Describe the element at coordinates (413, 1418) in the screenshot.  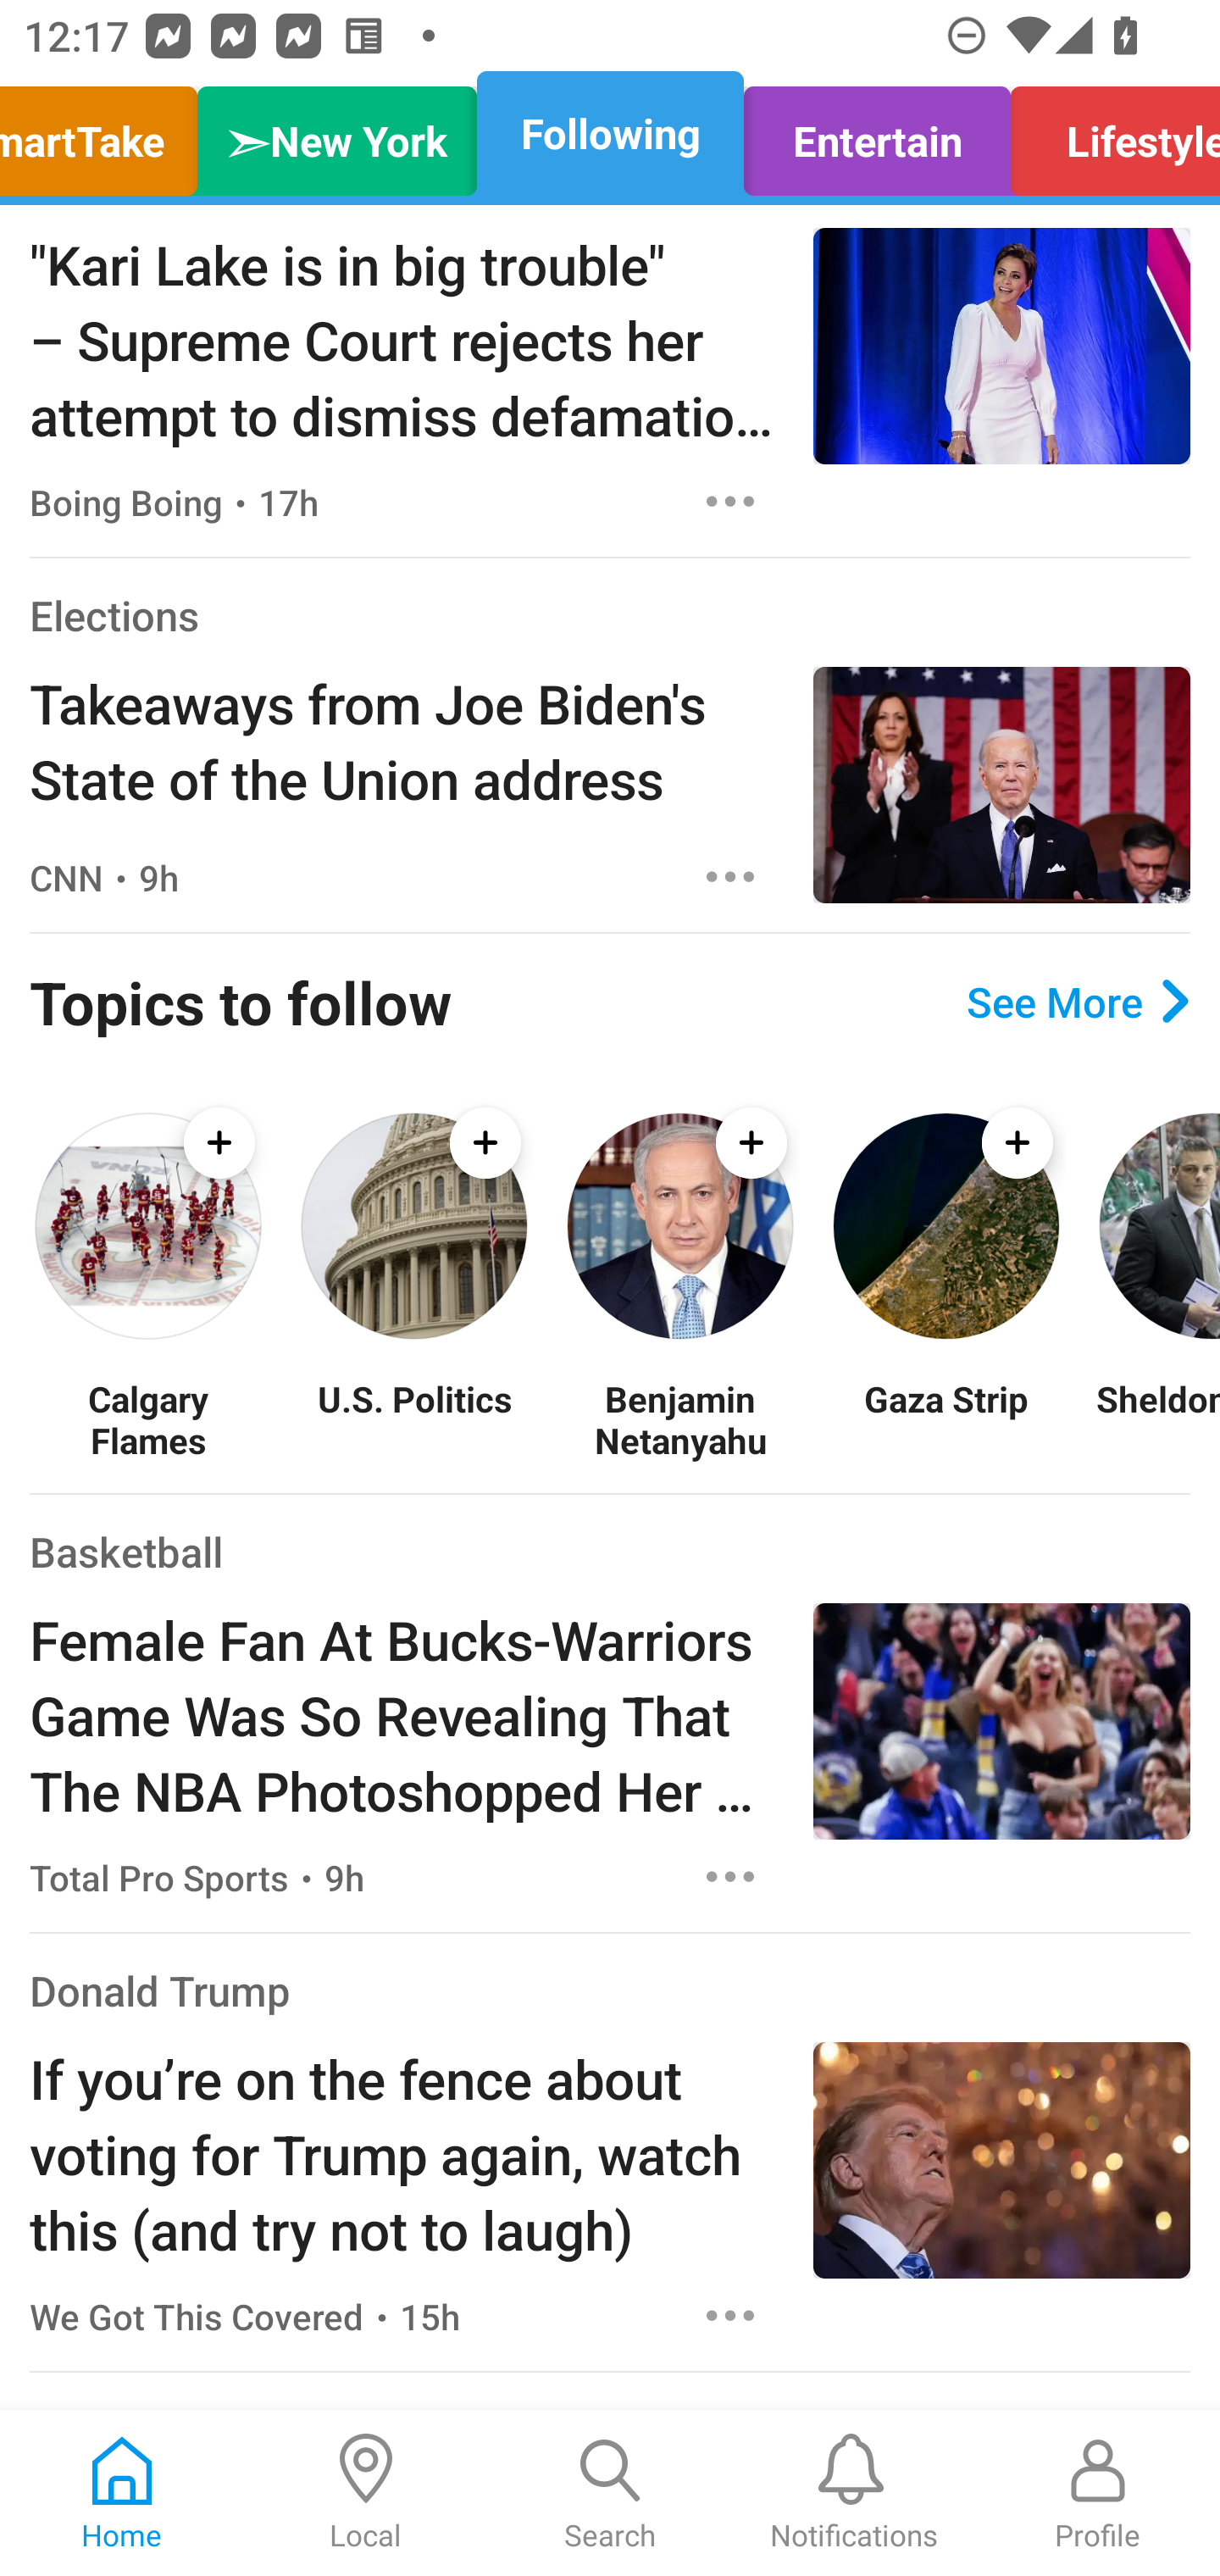
I see `U.S. Politics` at that location.